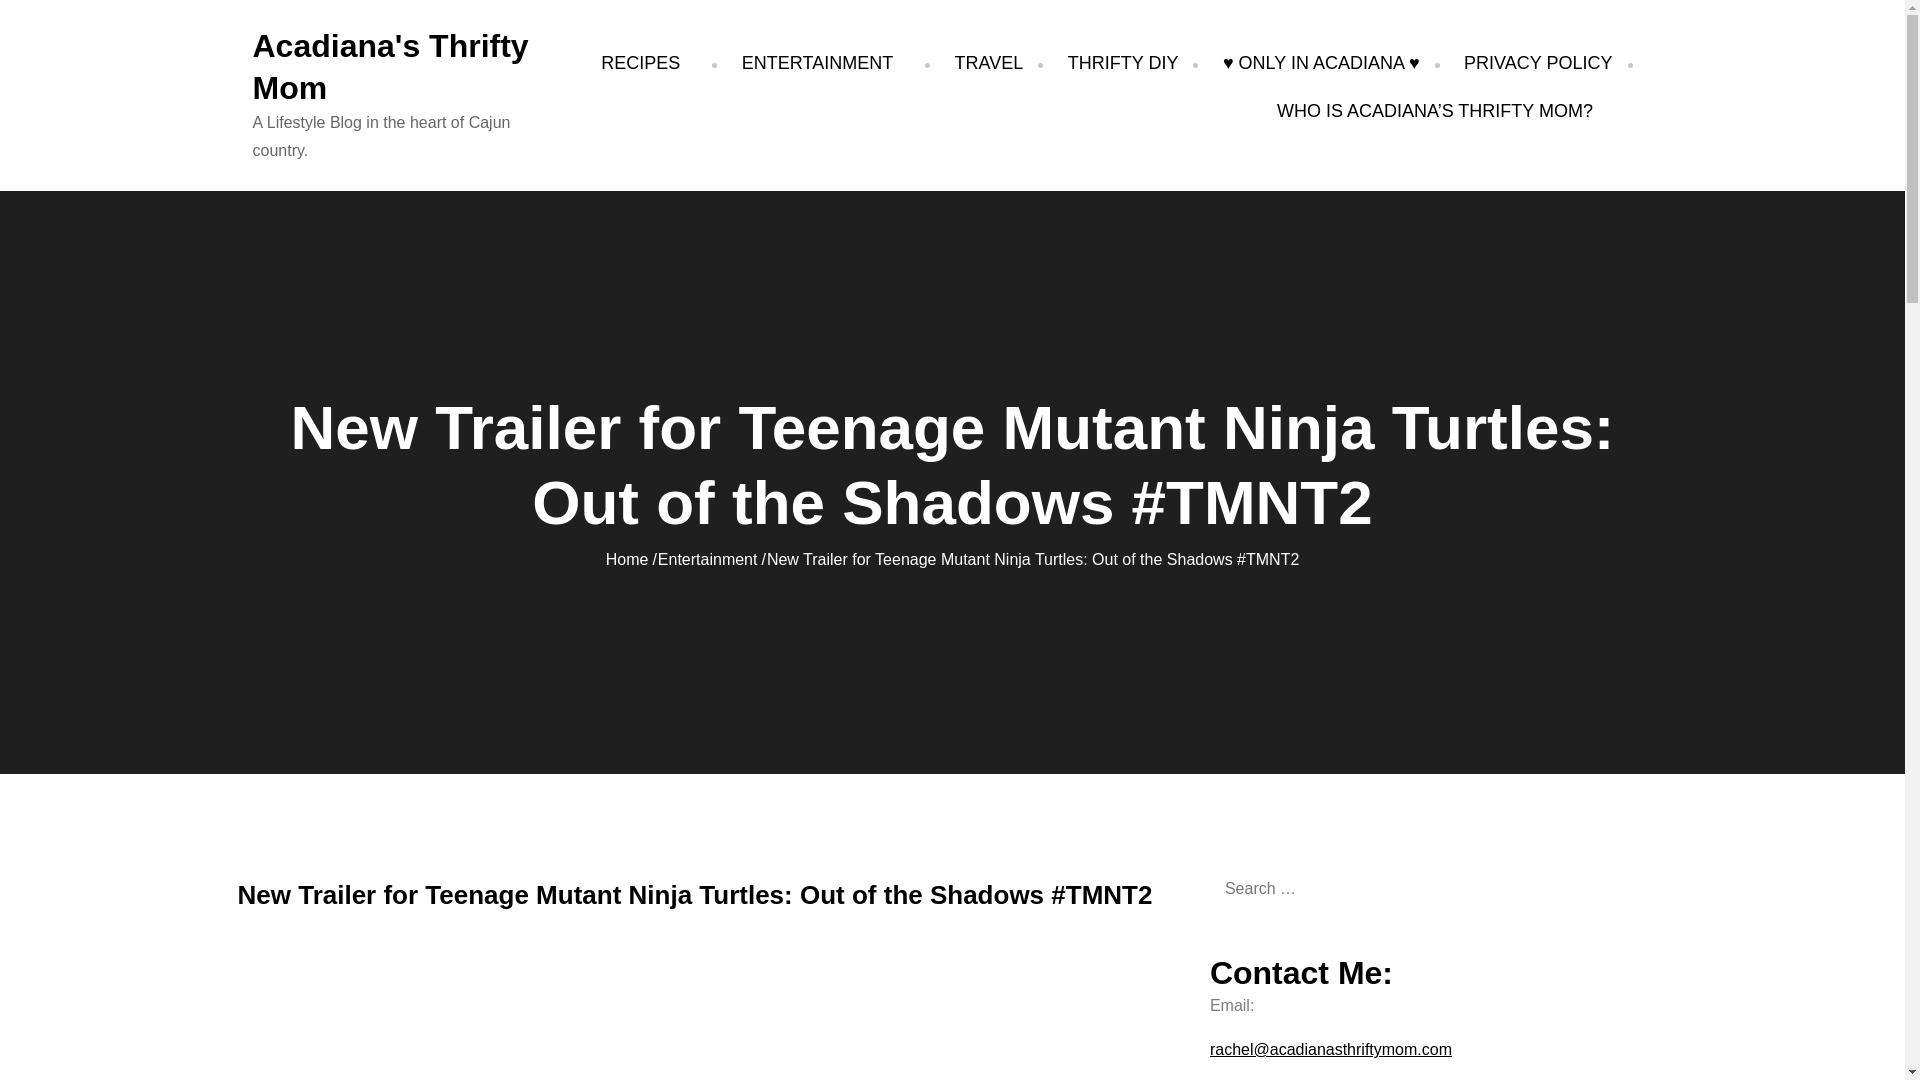  Describe the element at coordinates (1538, 62) in the screenshot. I see `PRIVACY POLICY` at that location.